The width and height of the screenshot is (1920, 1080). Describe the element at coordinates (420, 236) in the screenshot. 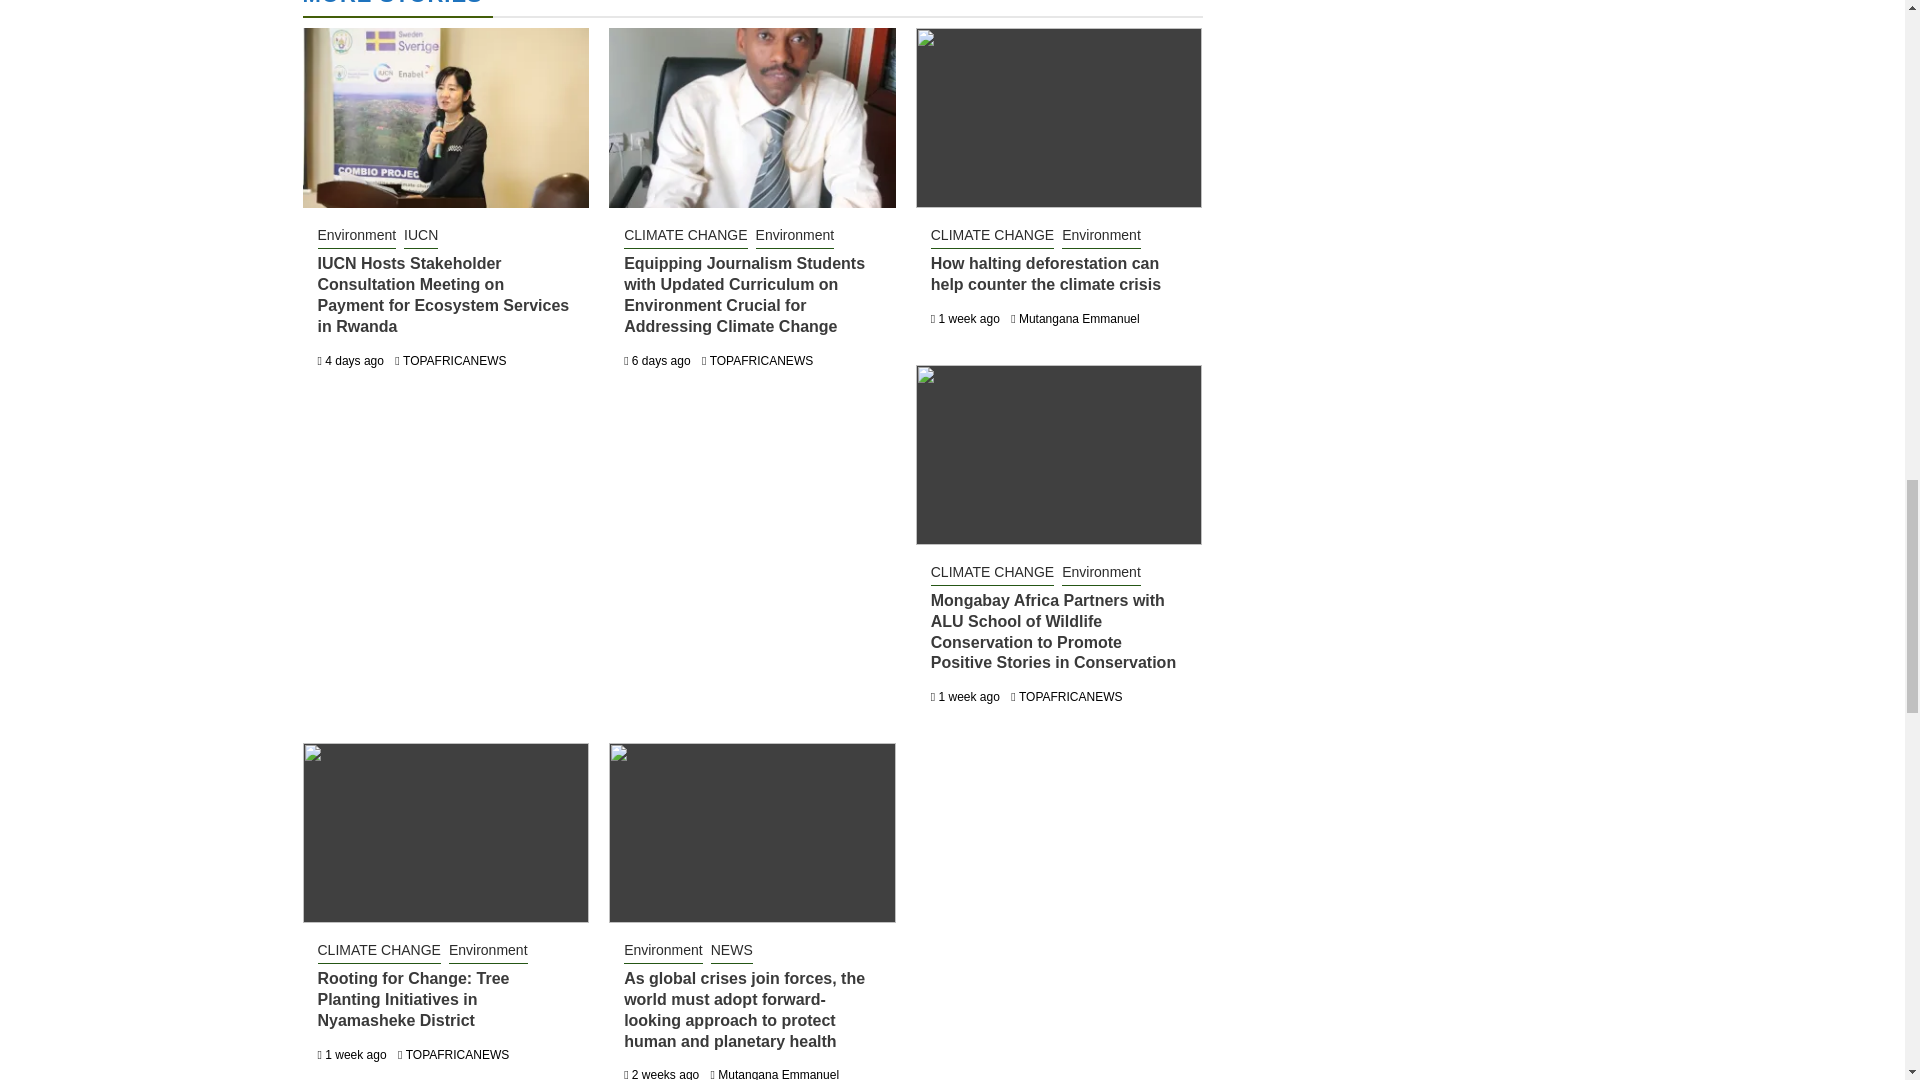

I see `IUCN` at that location.